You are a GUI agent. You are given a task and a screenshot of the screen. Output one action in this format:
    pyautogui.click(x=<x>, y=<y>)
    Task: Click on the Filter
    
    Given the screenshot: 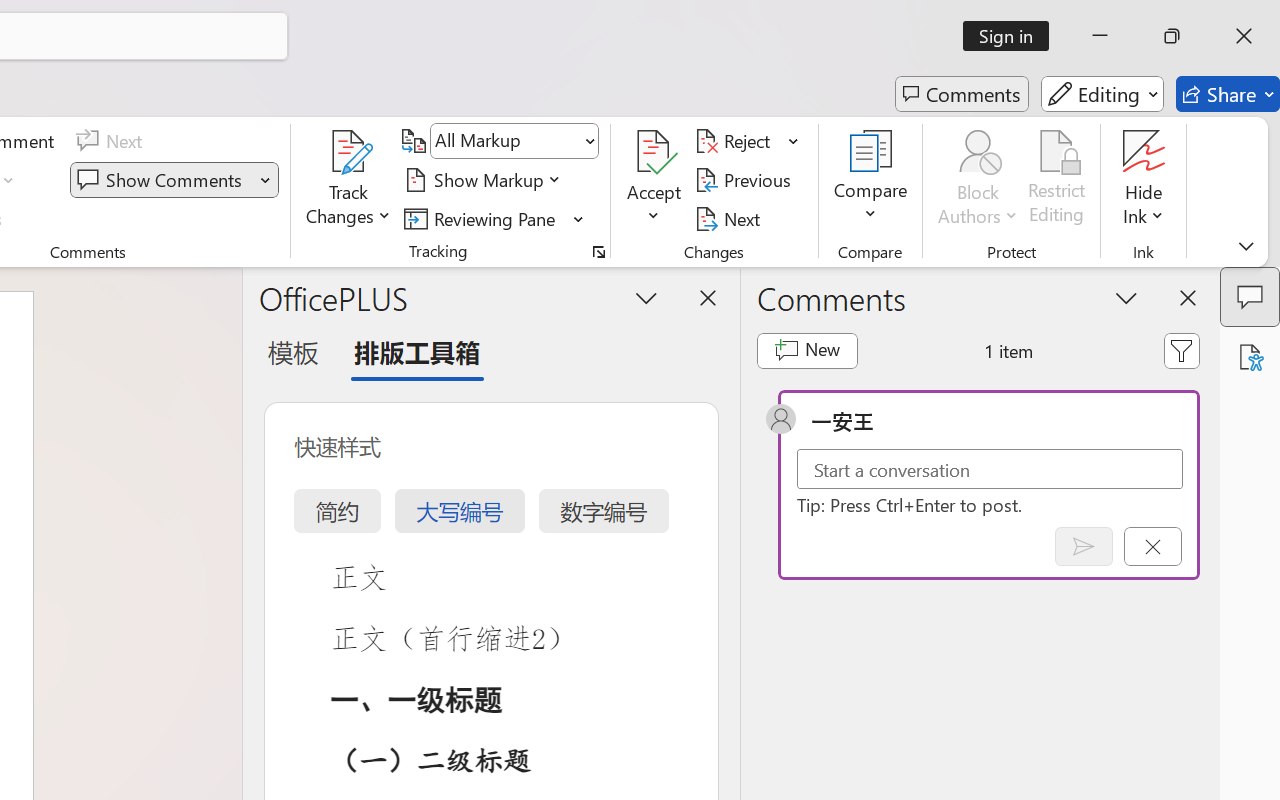 What is the action you would take?
    pyautogui.click(x=1182, y=350)
    